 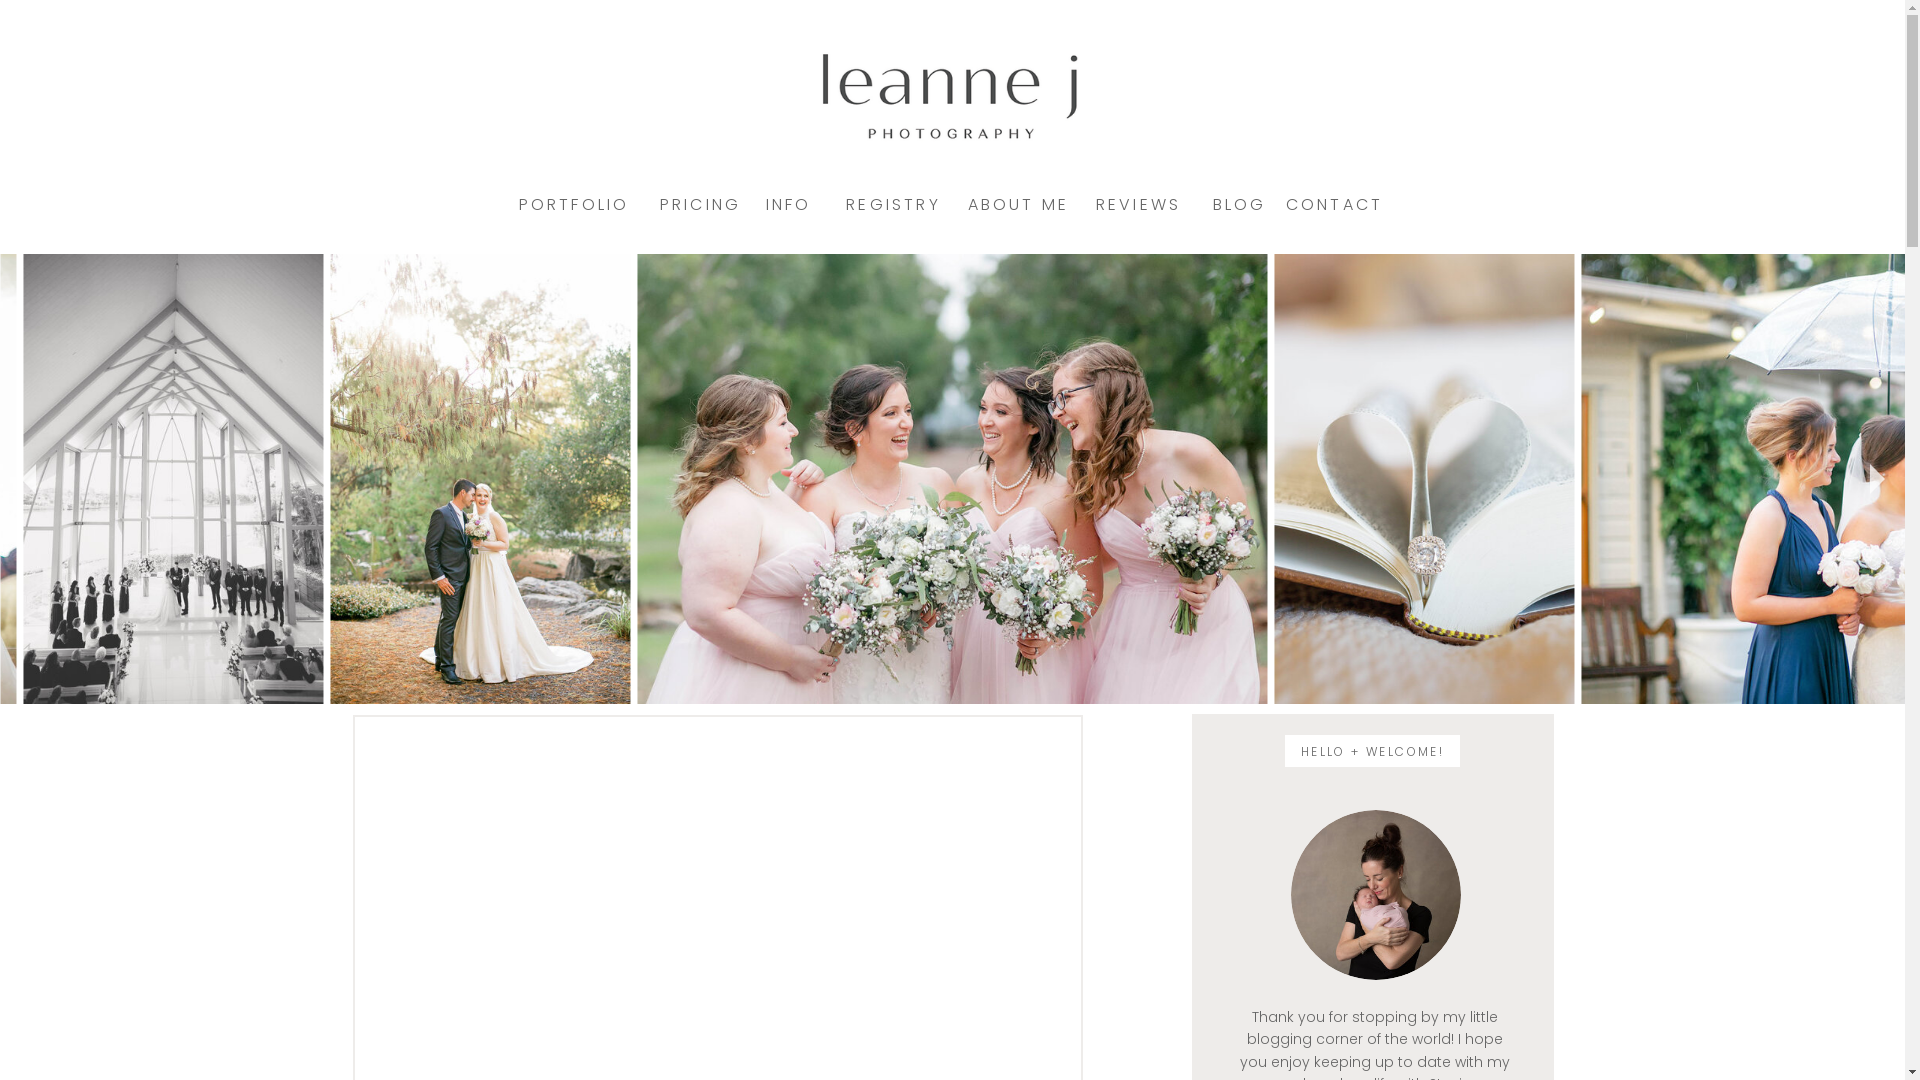 What do you see at coordinates (1018, 204) in the screenshot?
I see `ABOUT ME` at bounding box center [1018, 204].